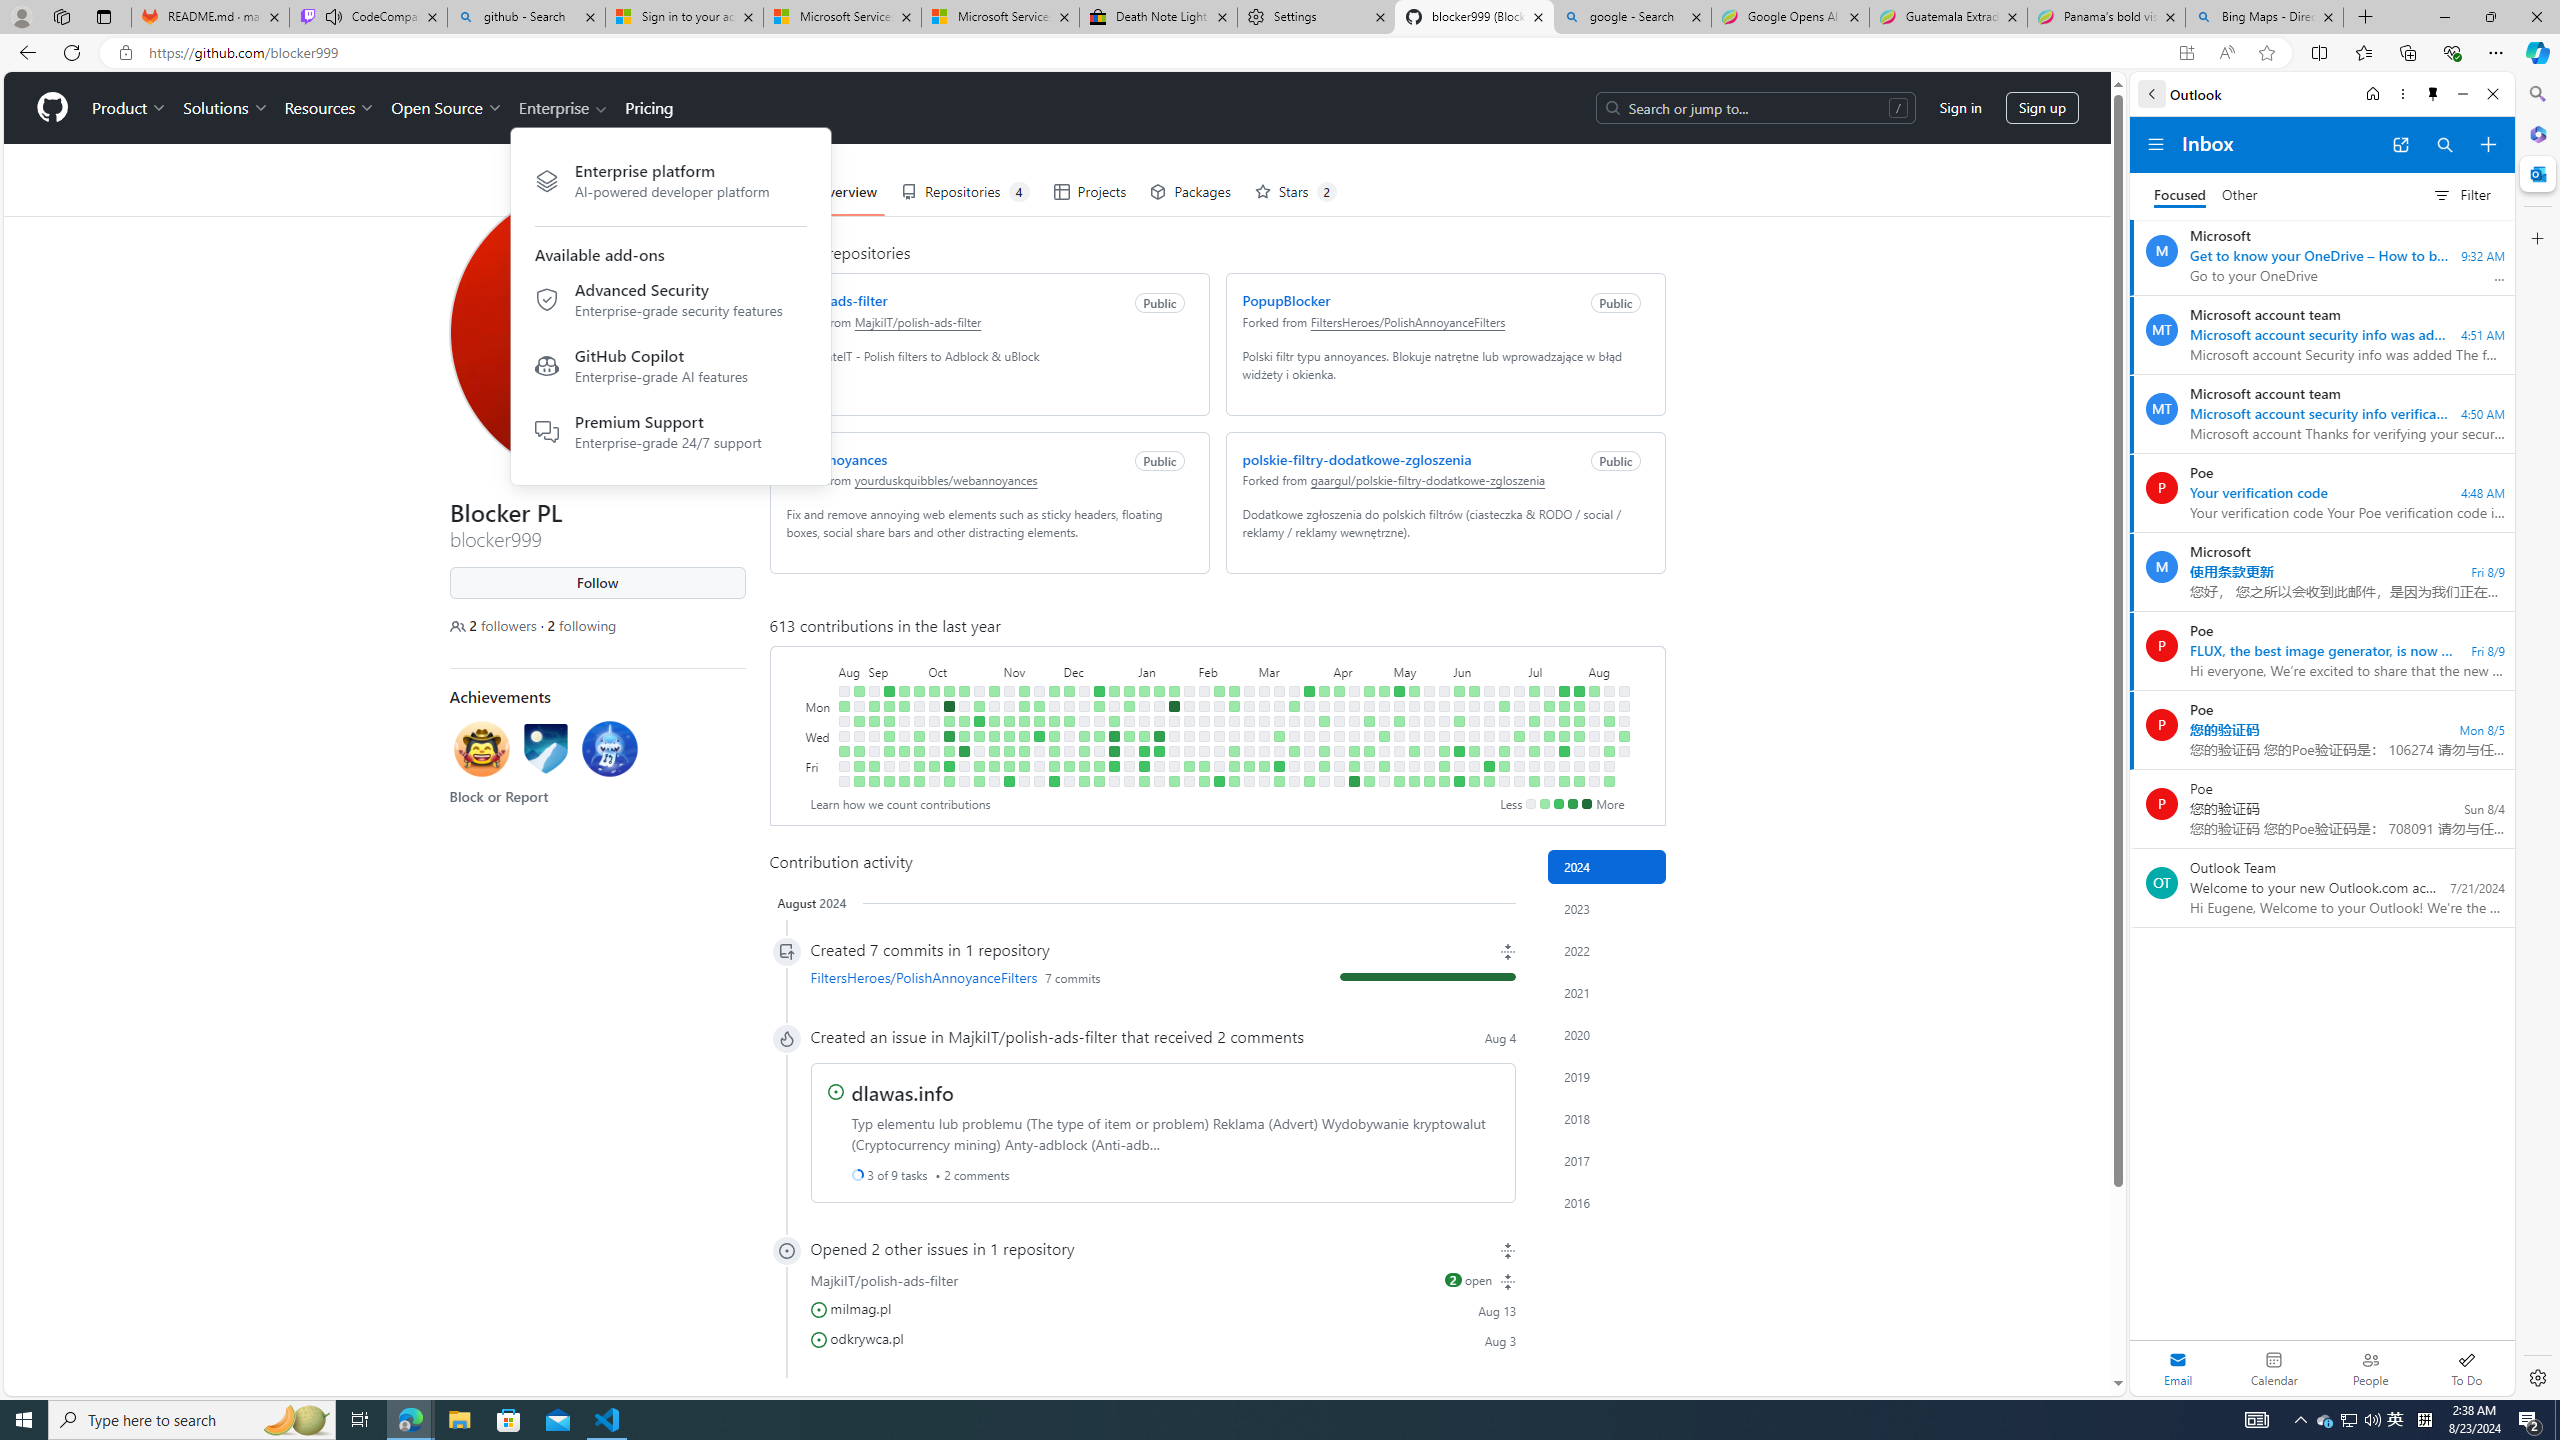 The width and height of the screenshot is (2560, 1440). I want to click on Contribution activity in 2024, so click(1607, 866).